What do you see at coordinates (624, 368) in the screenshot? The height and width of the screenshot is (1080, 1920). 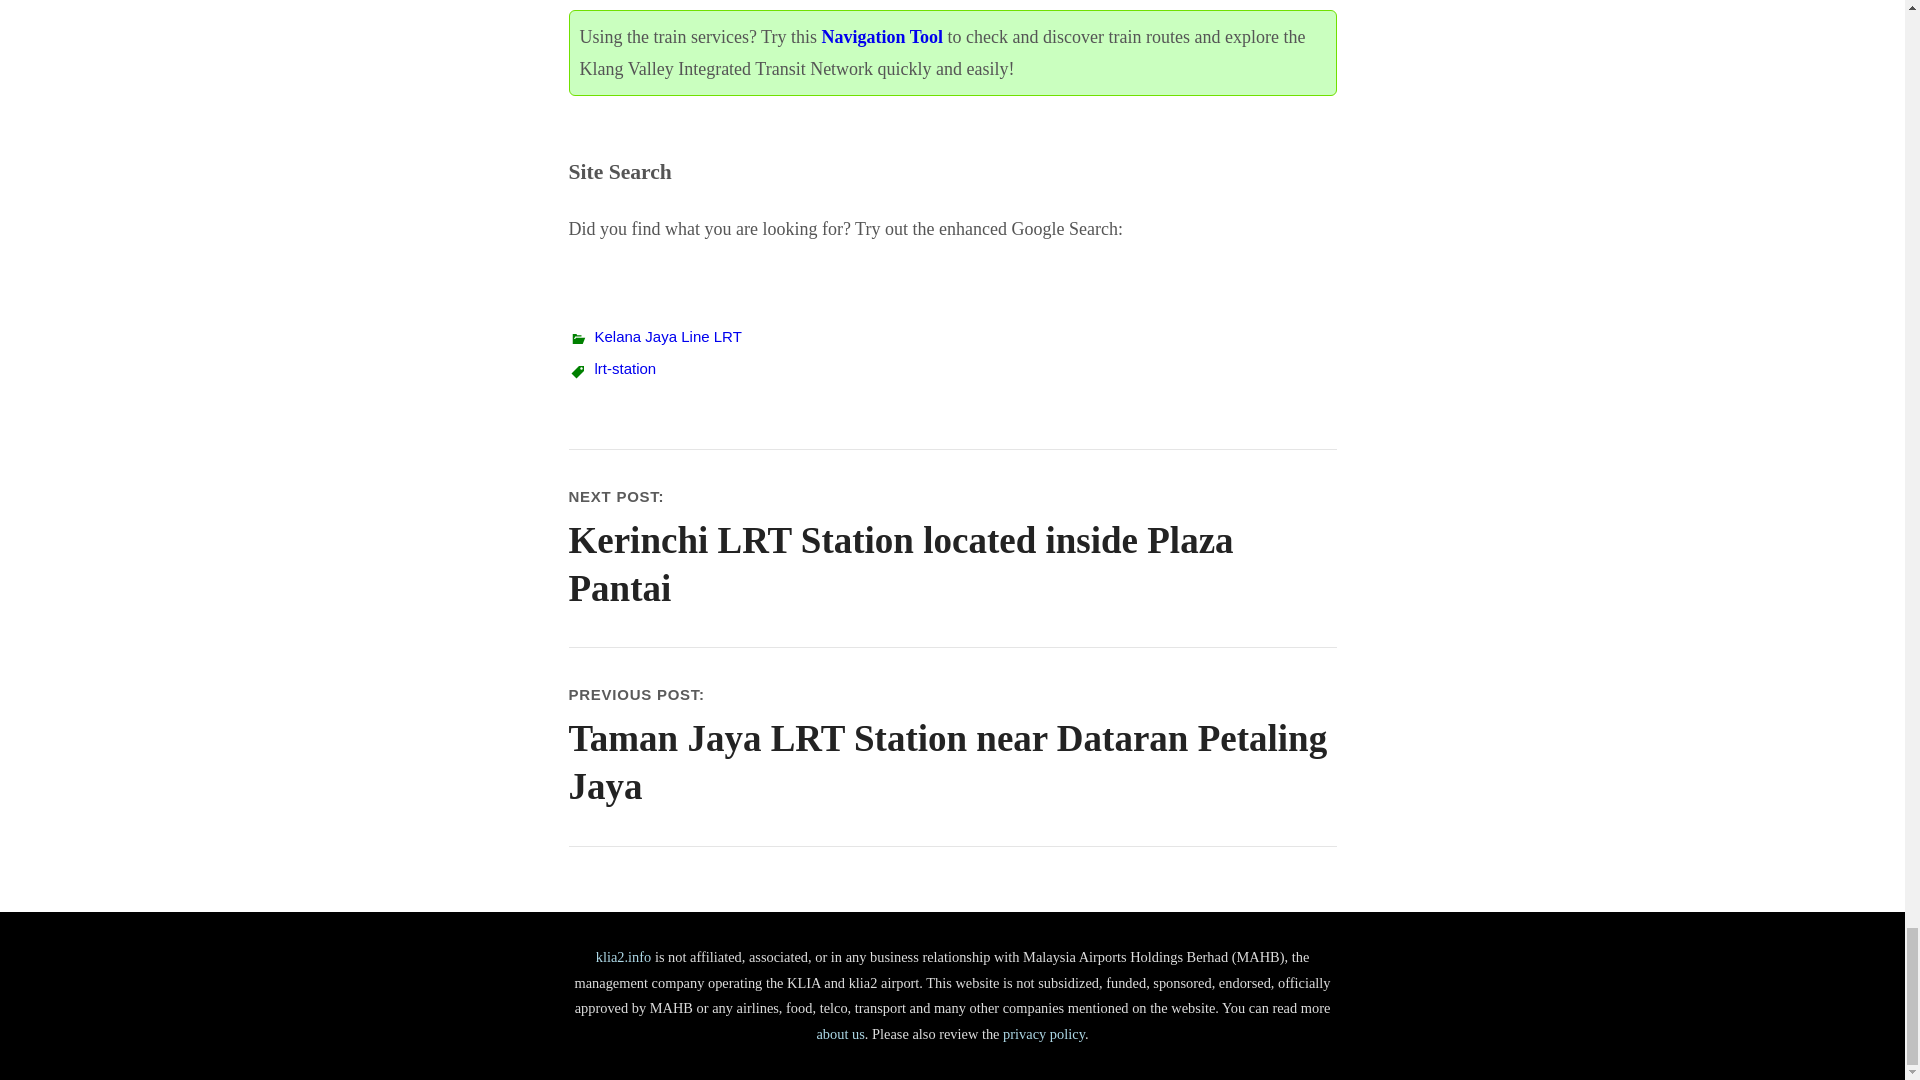 I see `lrt-station` at bounding box center [624, 368].